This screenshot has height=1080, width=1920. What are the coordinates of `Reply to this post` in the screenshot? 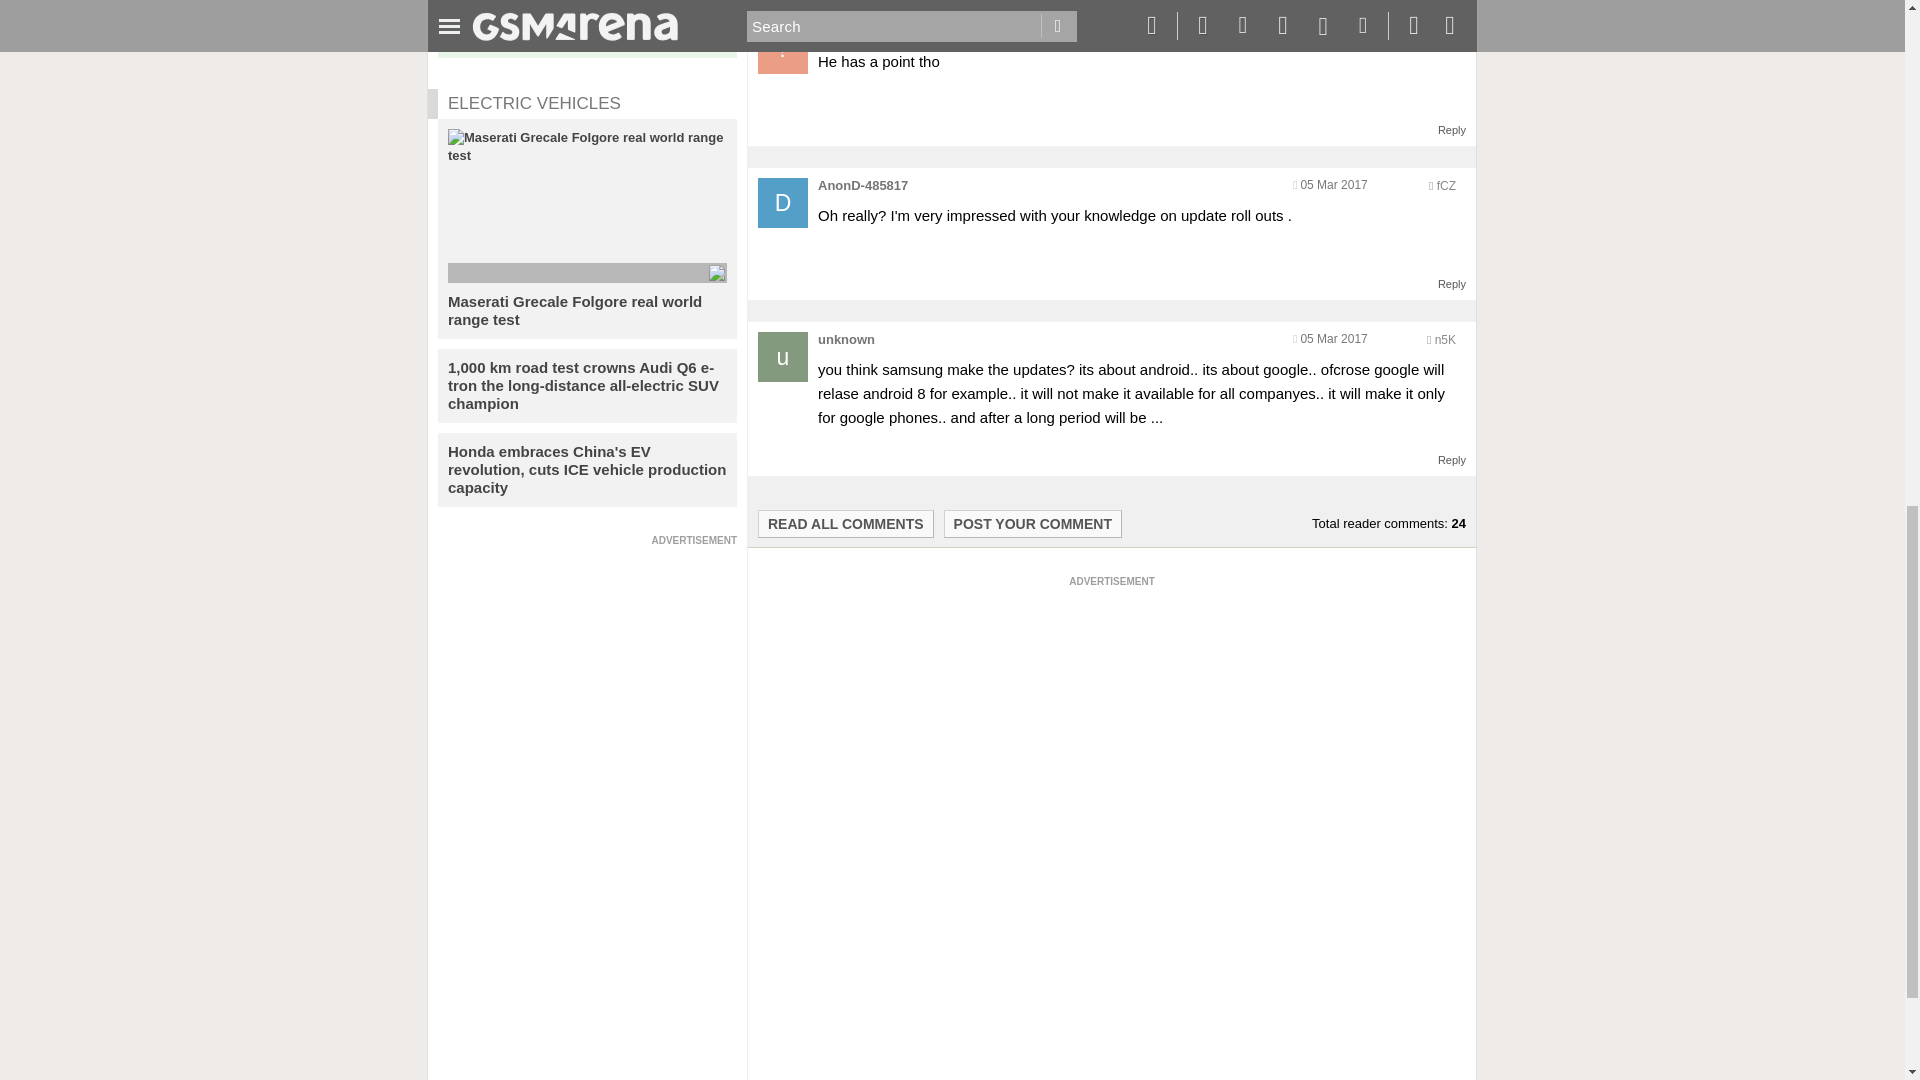 It's located at (1452, 459).